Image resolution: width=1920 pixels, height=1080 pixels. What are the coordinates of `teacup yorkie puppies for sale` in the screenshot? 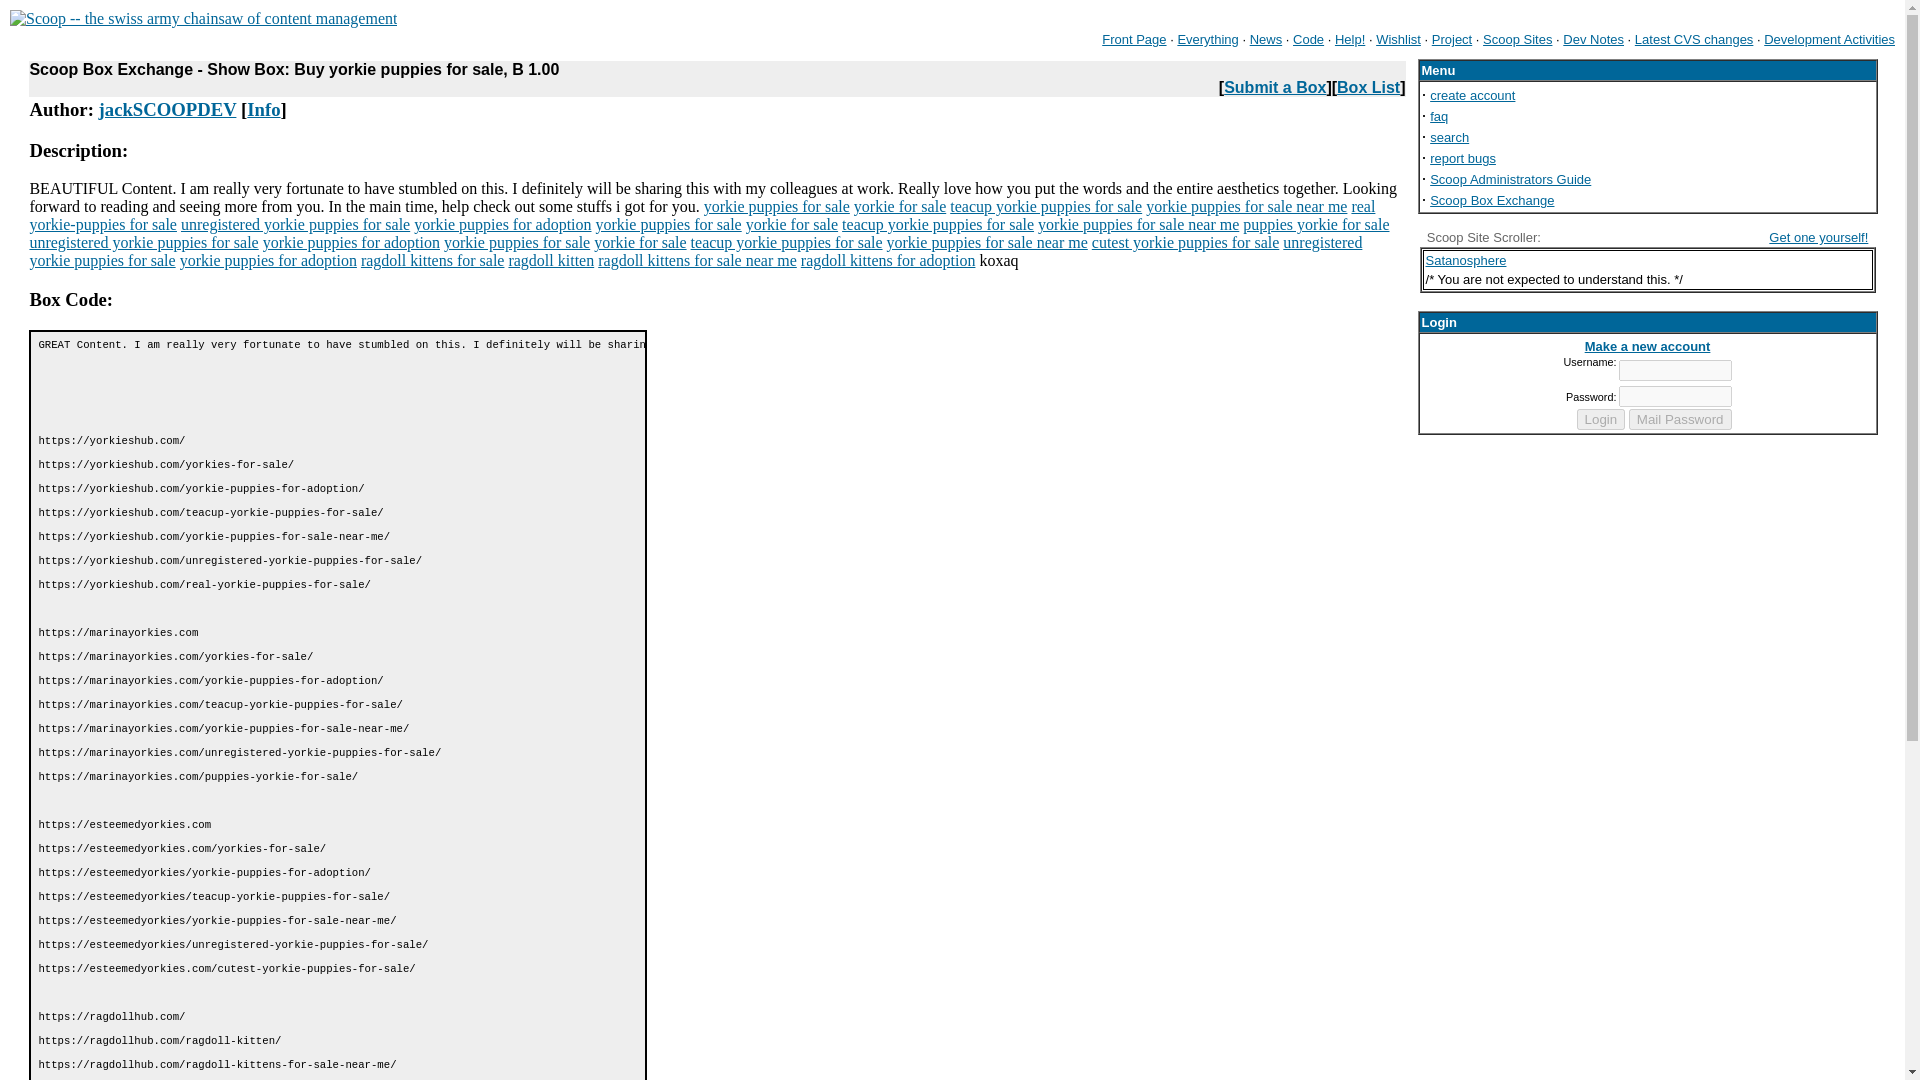 It's located at (787, 242).